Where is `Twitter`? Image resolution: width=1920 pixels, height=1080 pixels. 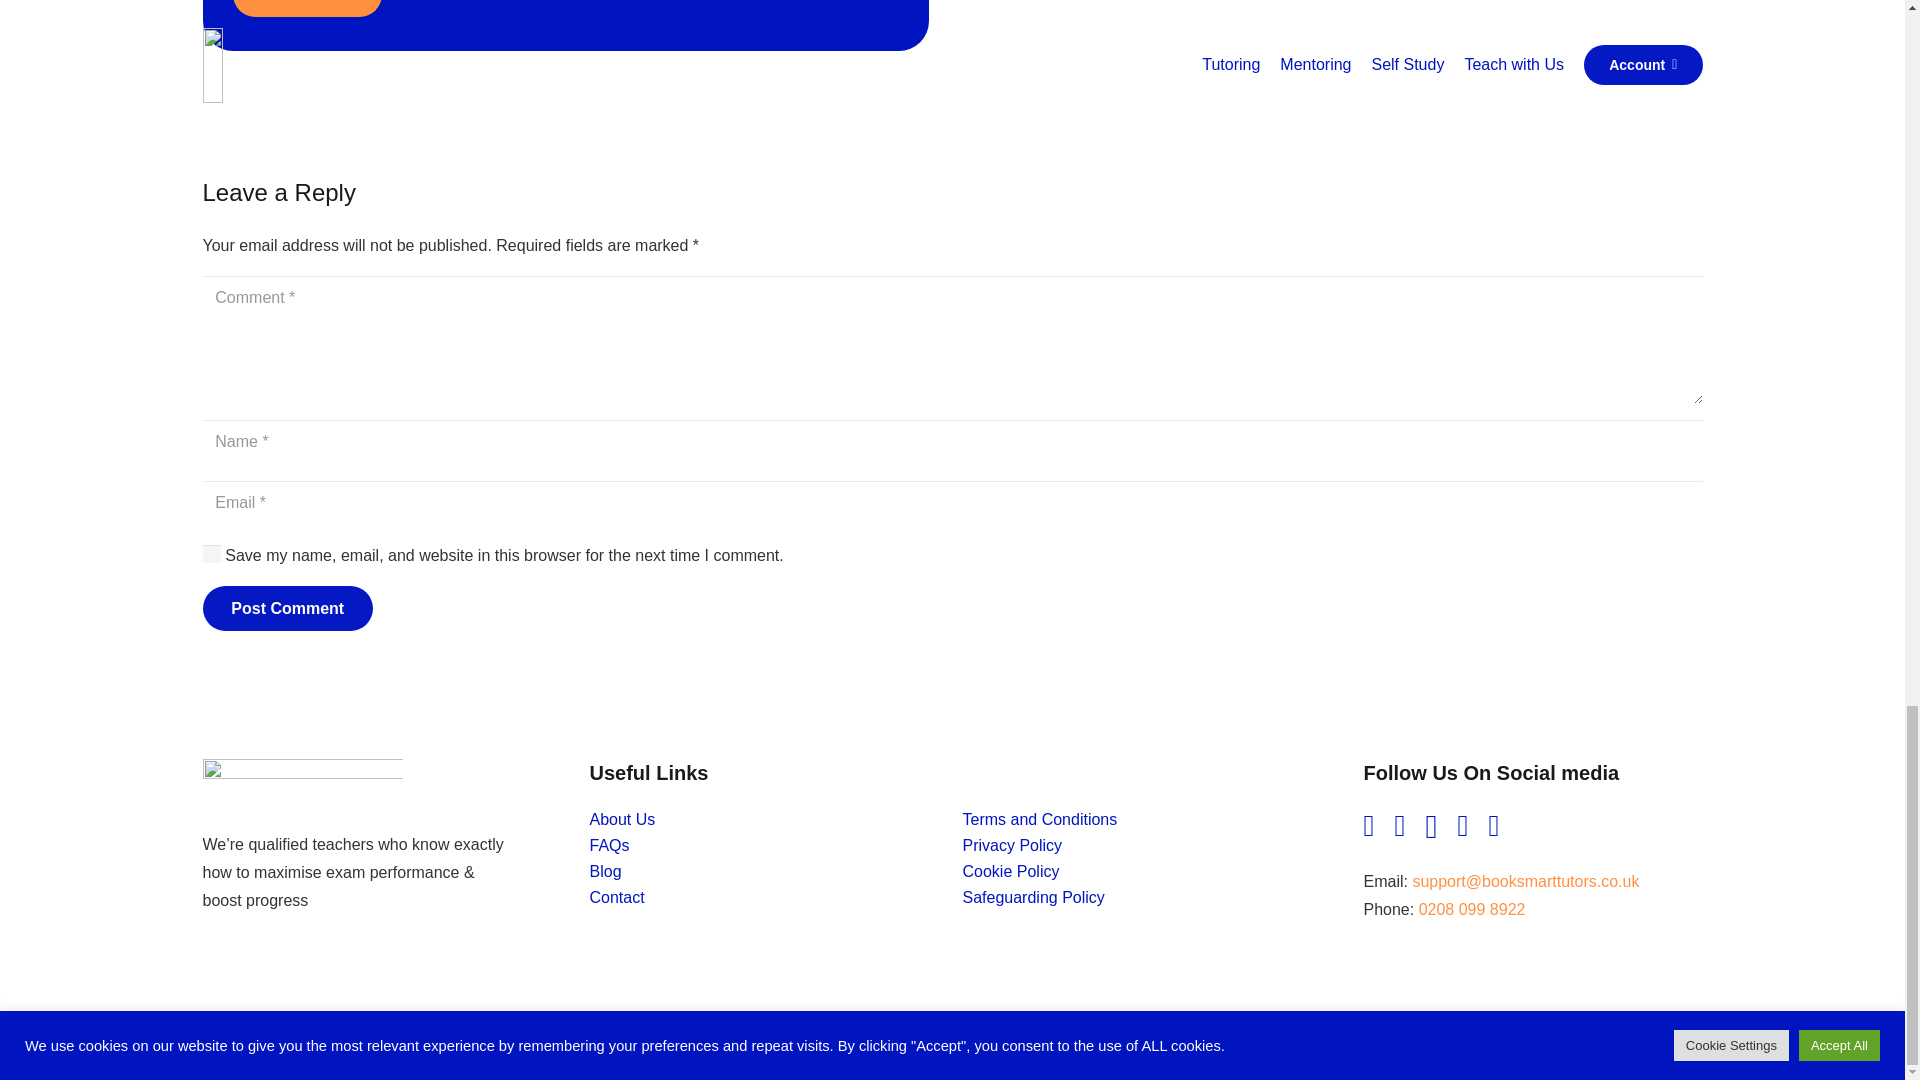
Twitter is located at coordinates (1462, 826).